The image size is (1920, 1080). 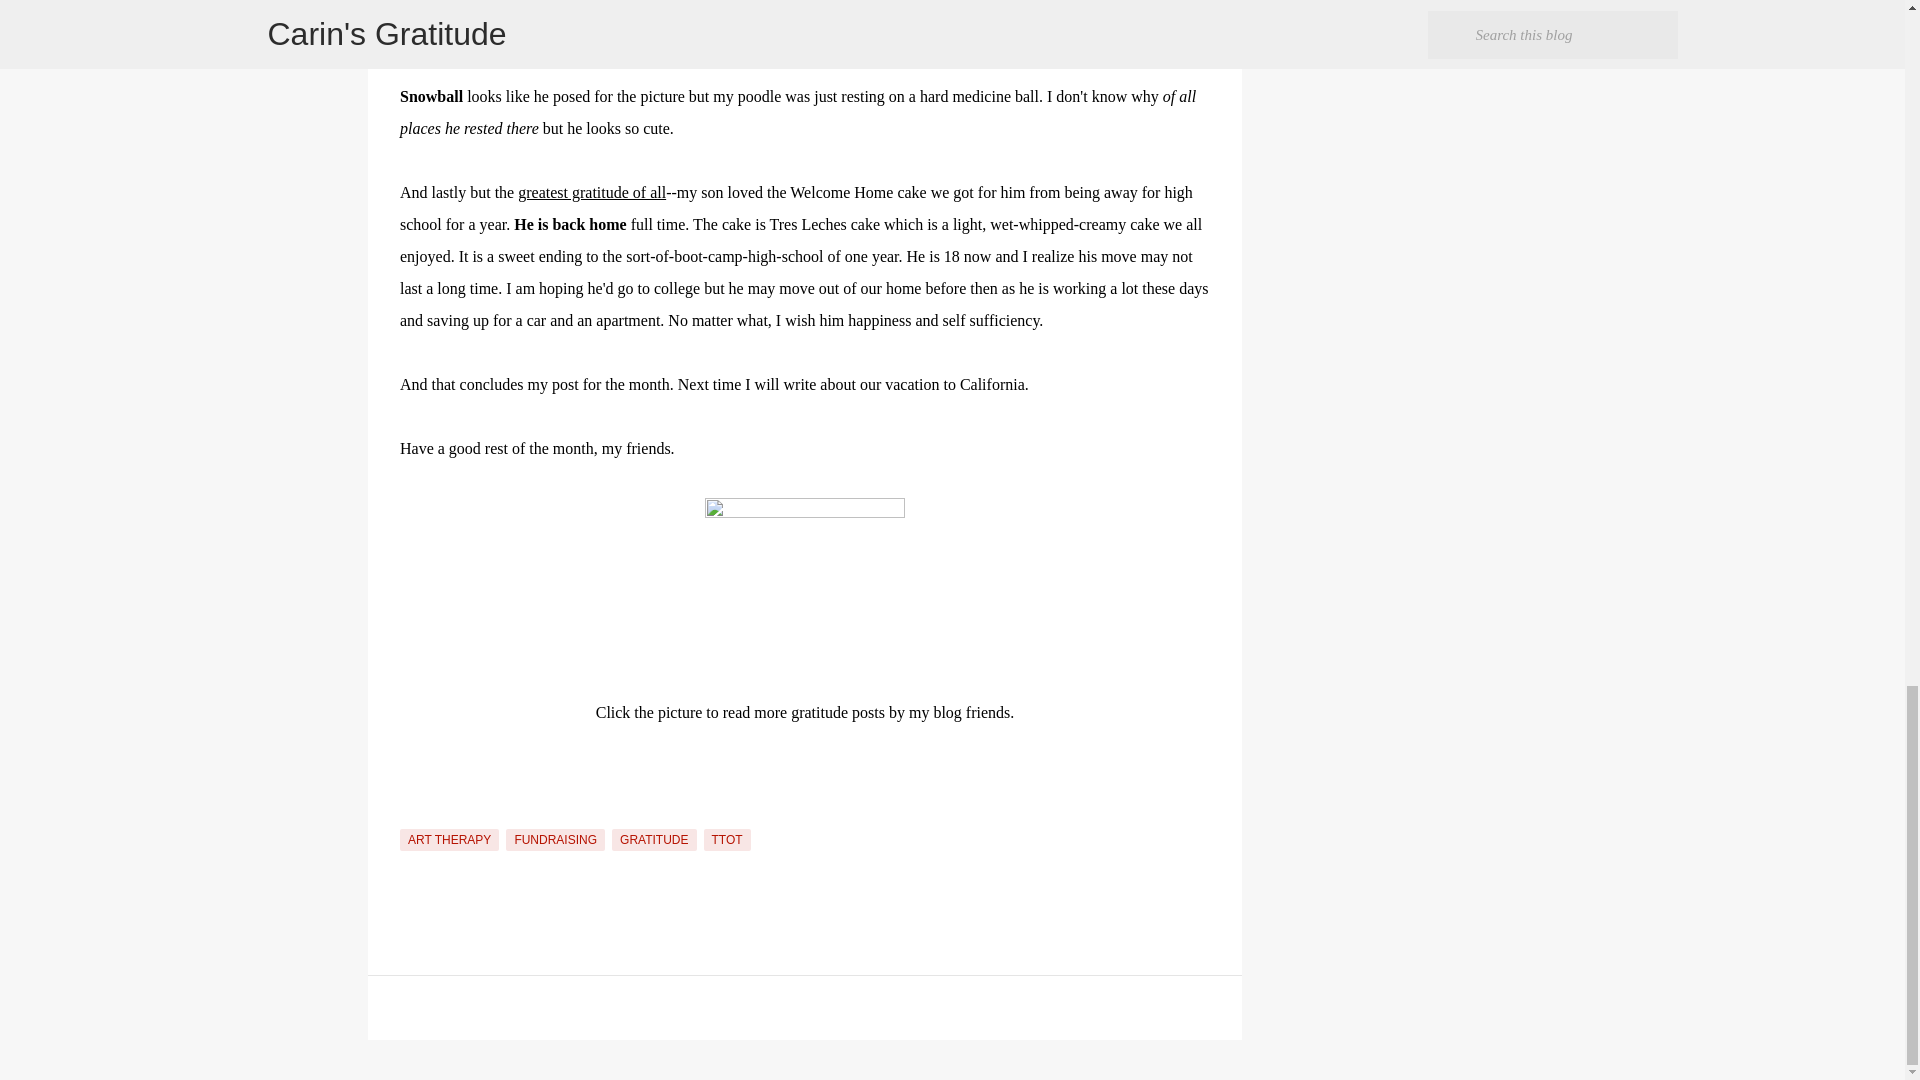 I want to click on ART THERAPY, so click(x=449, y=840).